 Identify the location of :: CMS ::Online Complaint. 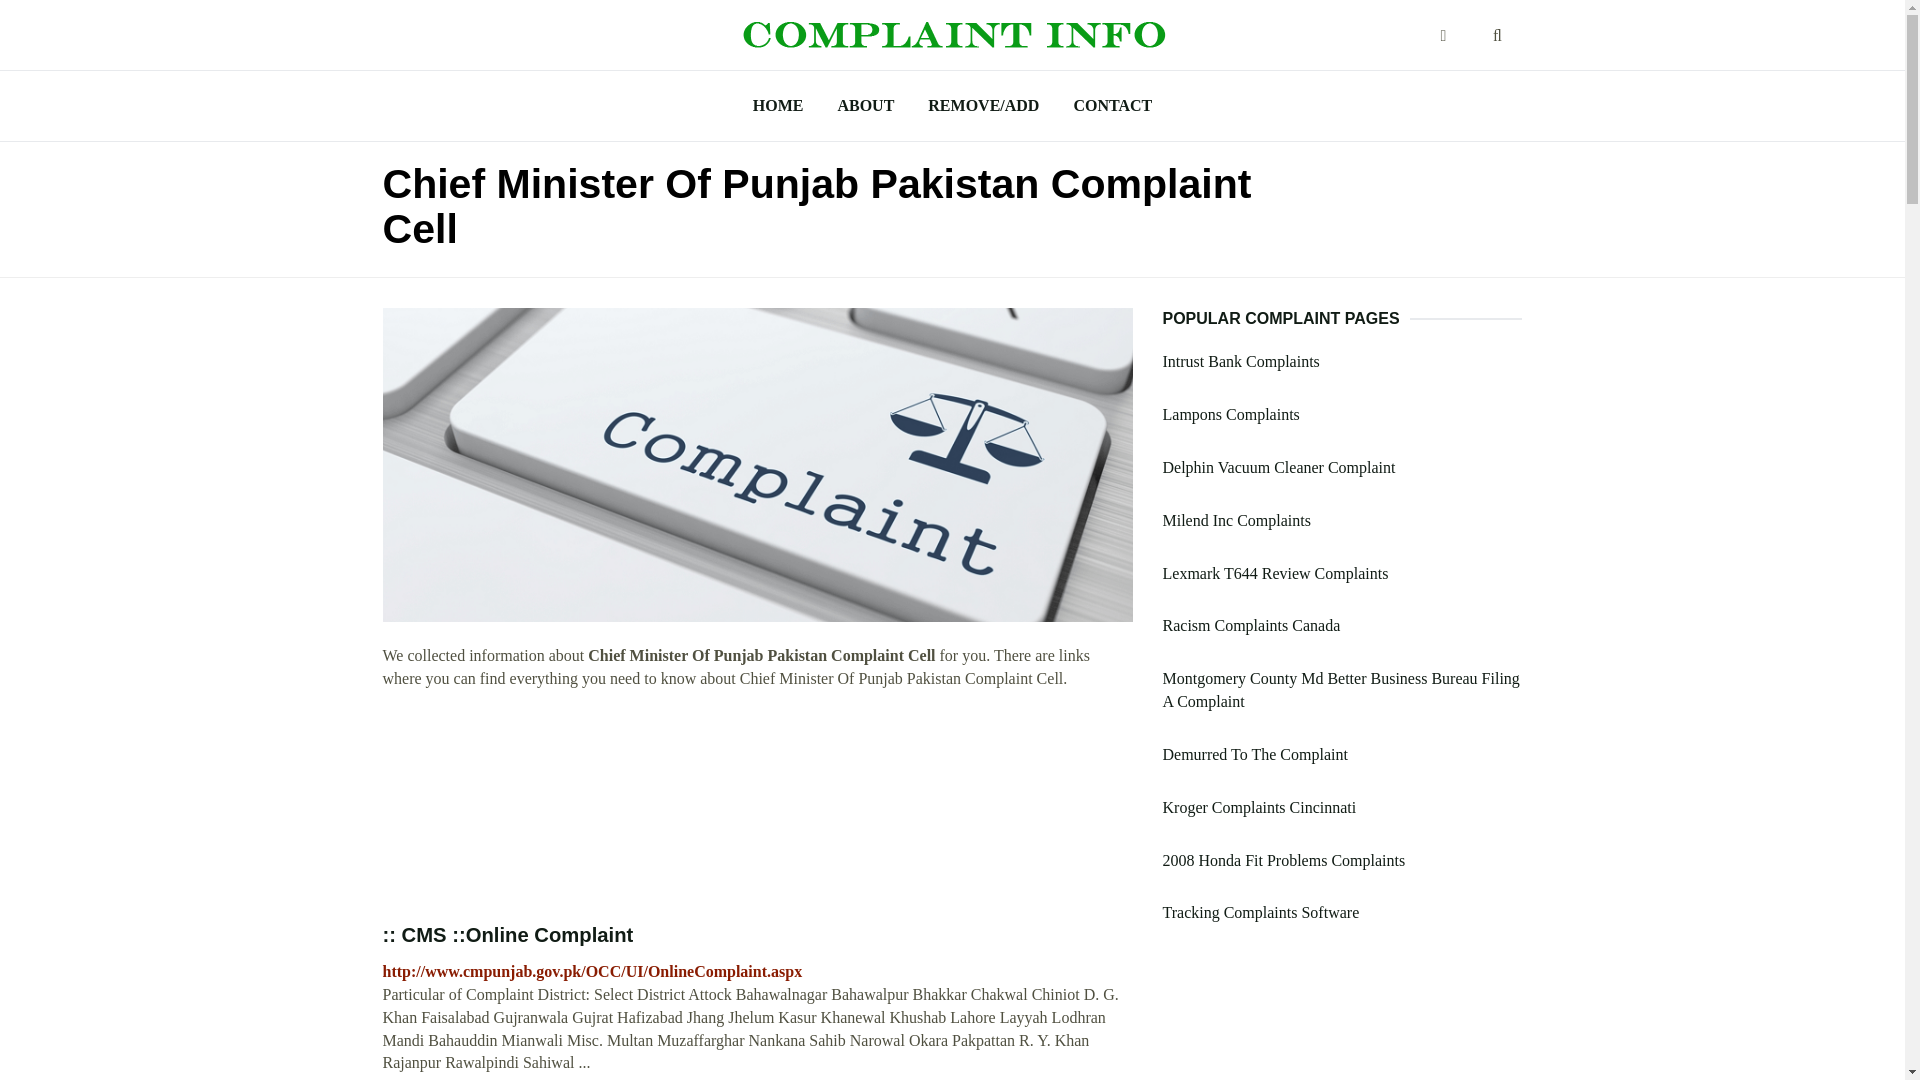
(508, 935).